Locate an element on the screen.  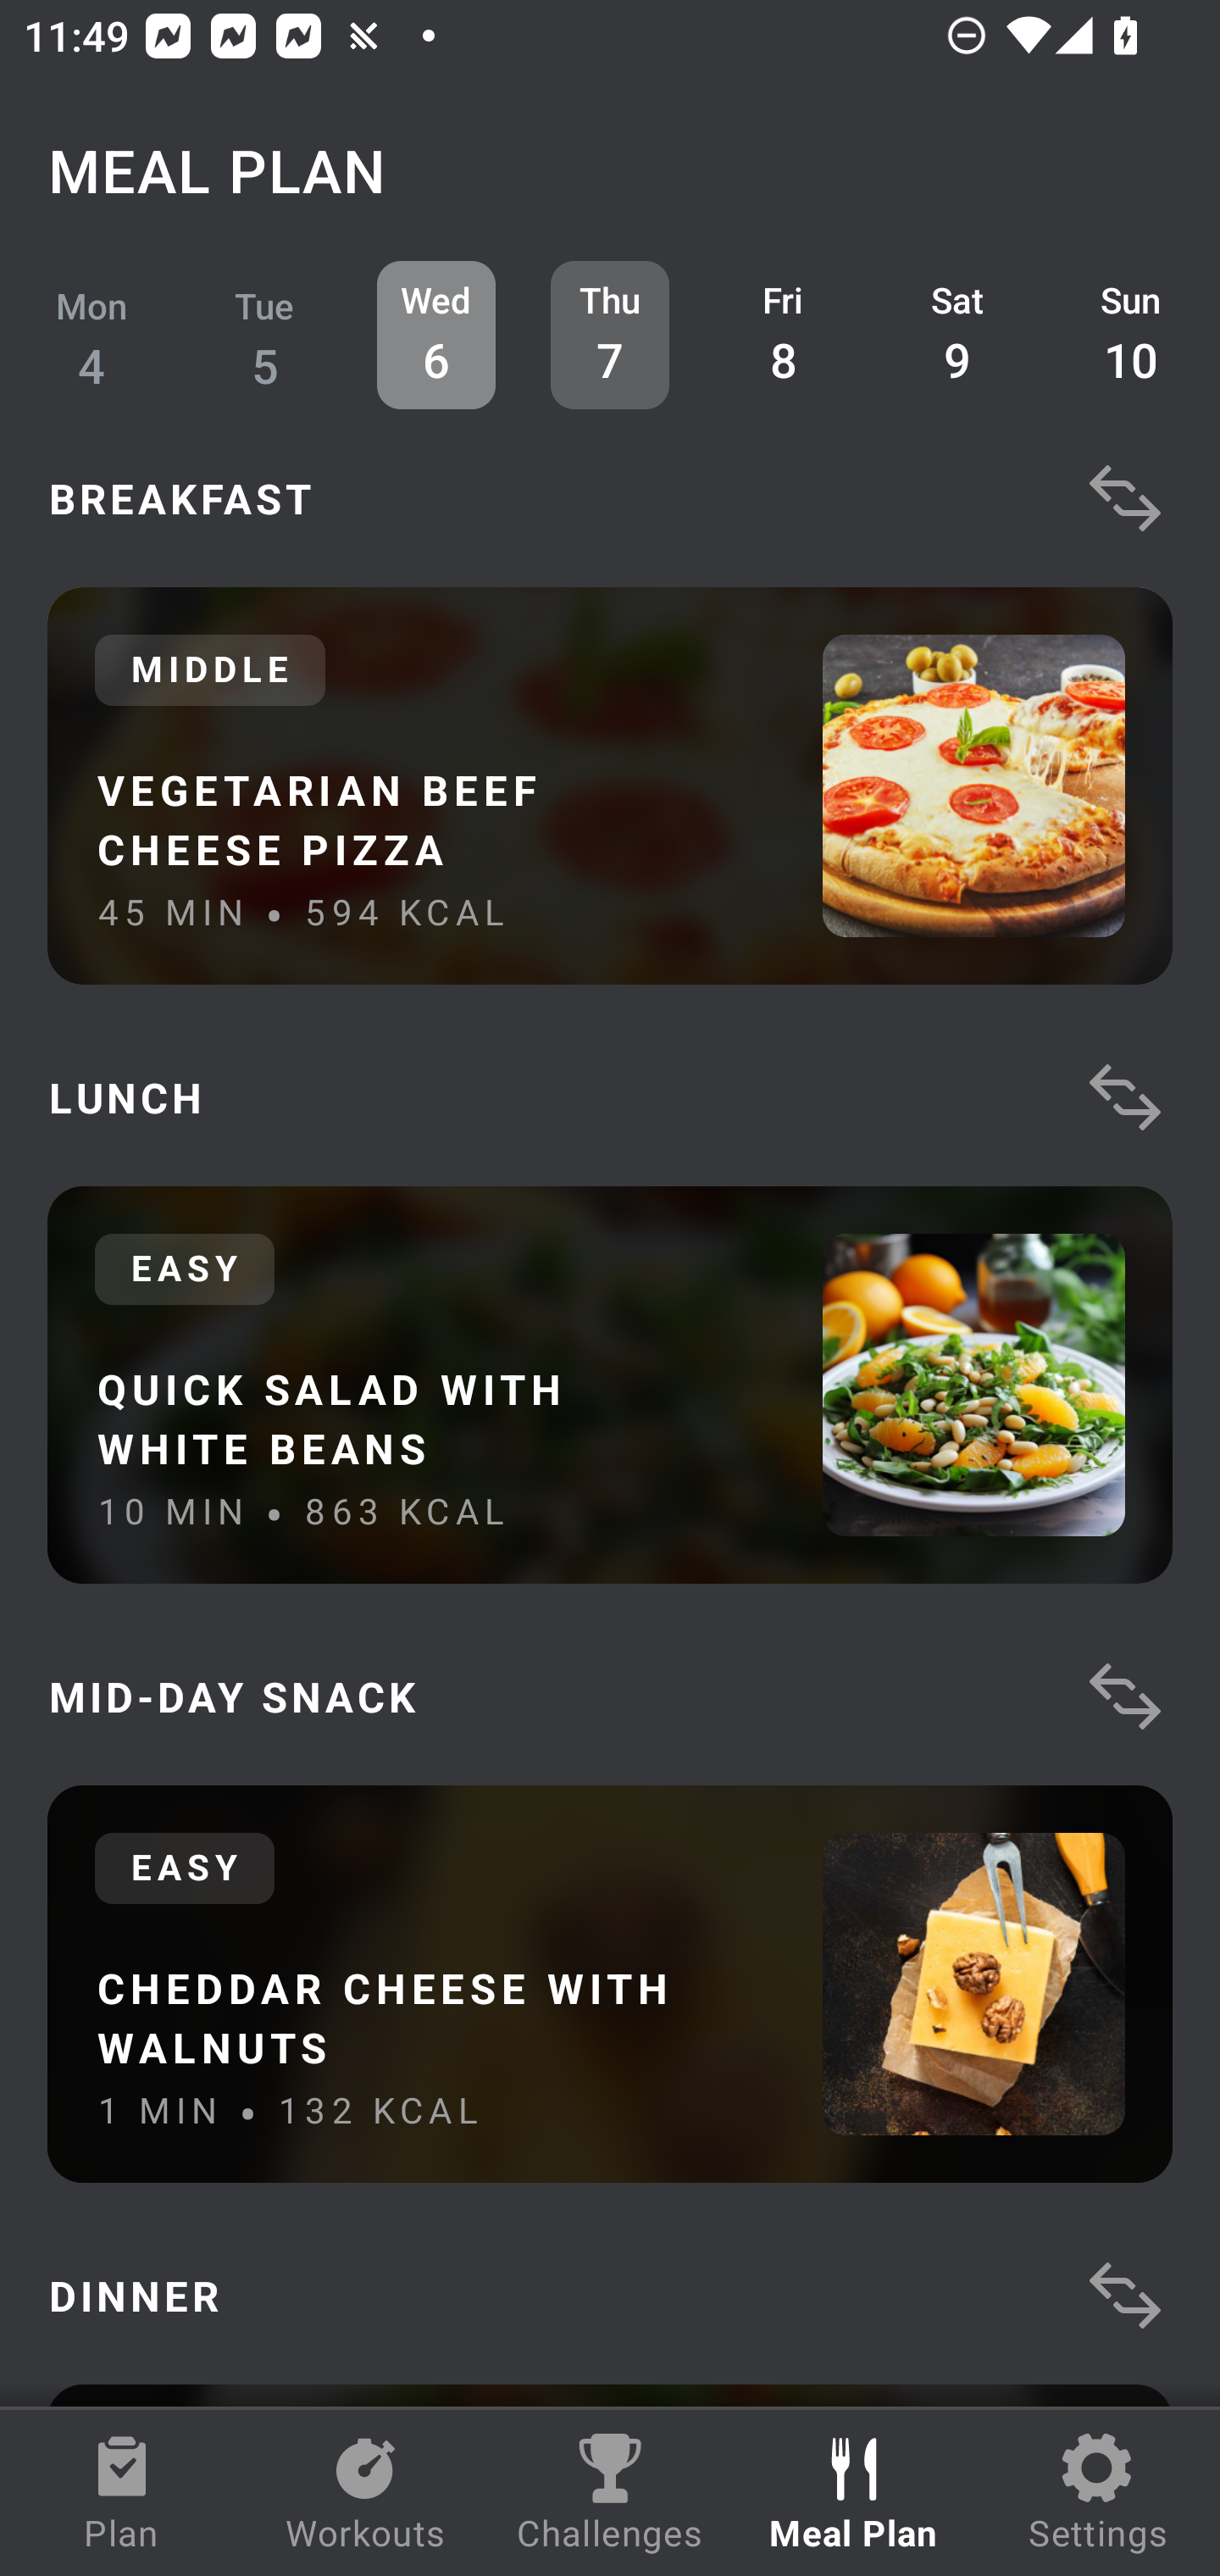
 Workouts  is located at coordinates (366, 2493).